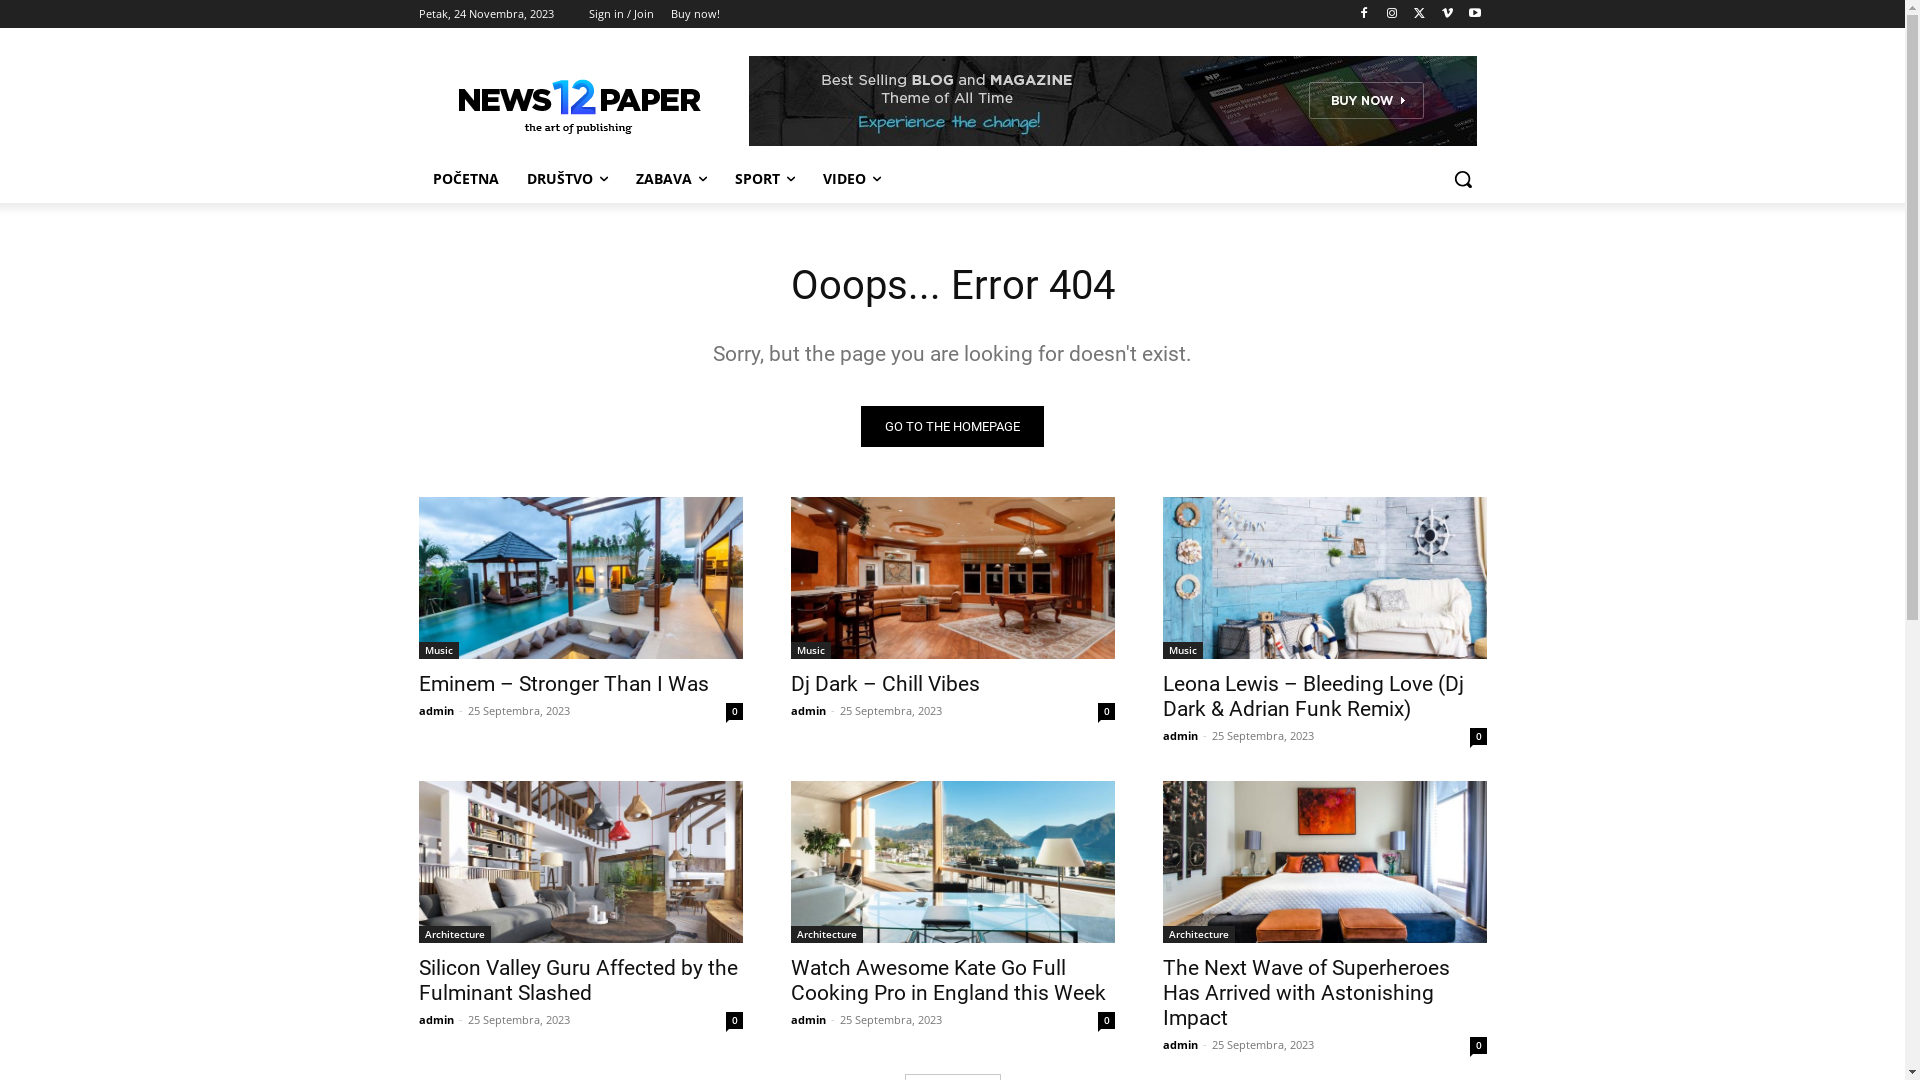  Describe the element at coordinates (694, 14) in the screenshot. I see `Buy now!` at that location.